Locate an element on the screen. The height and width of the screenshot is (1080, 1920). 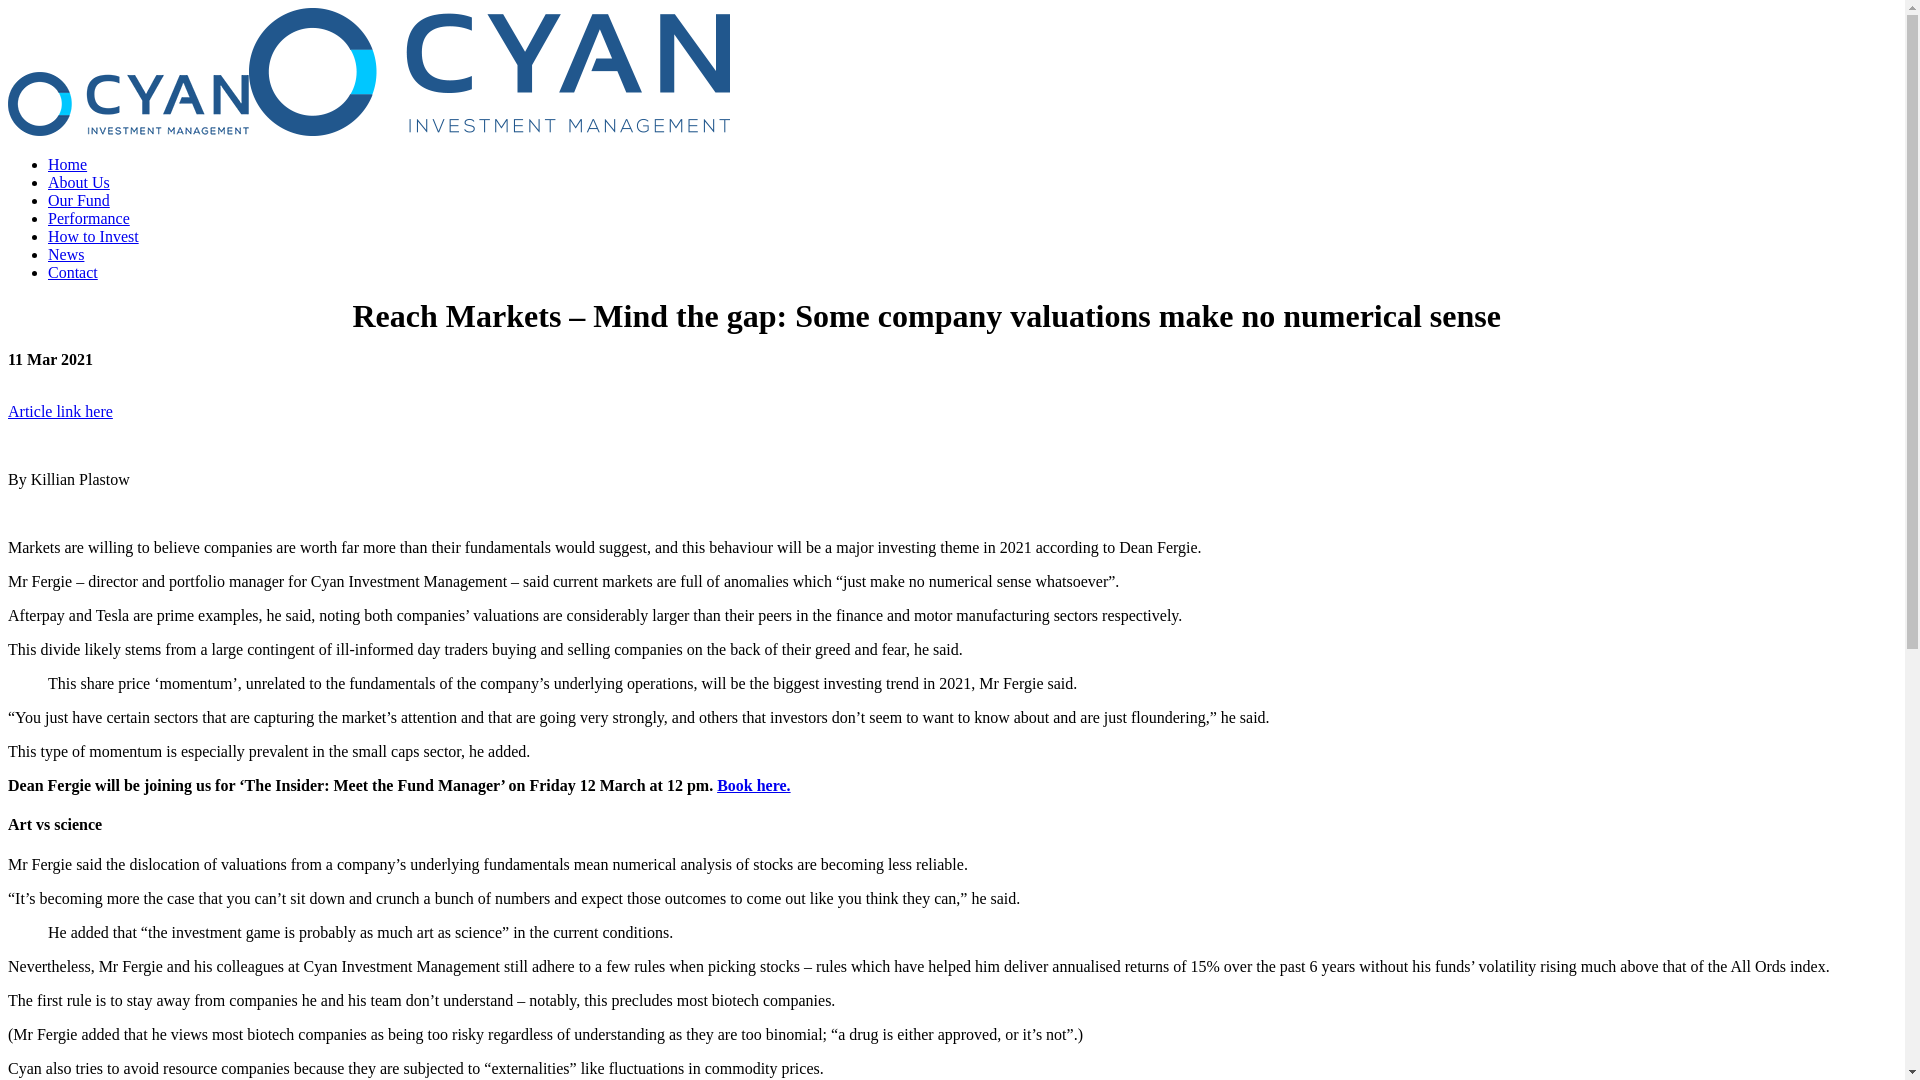
Home is located at coordinates (68, 164).